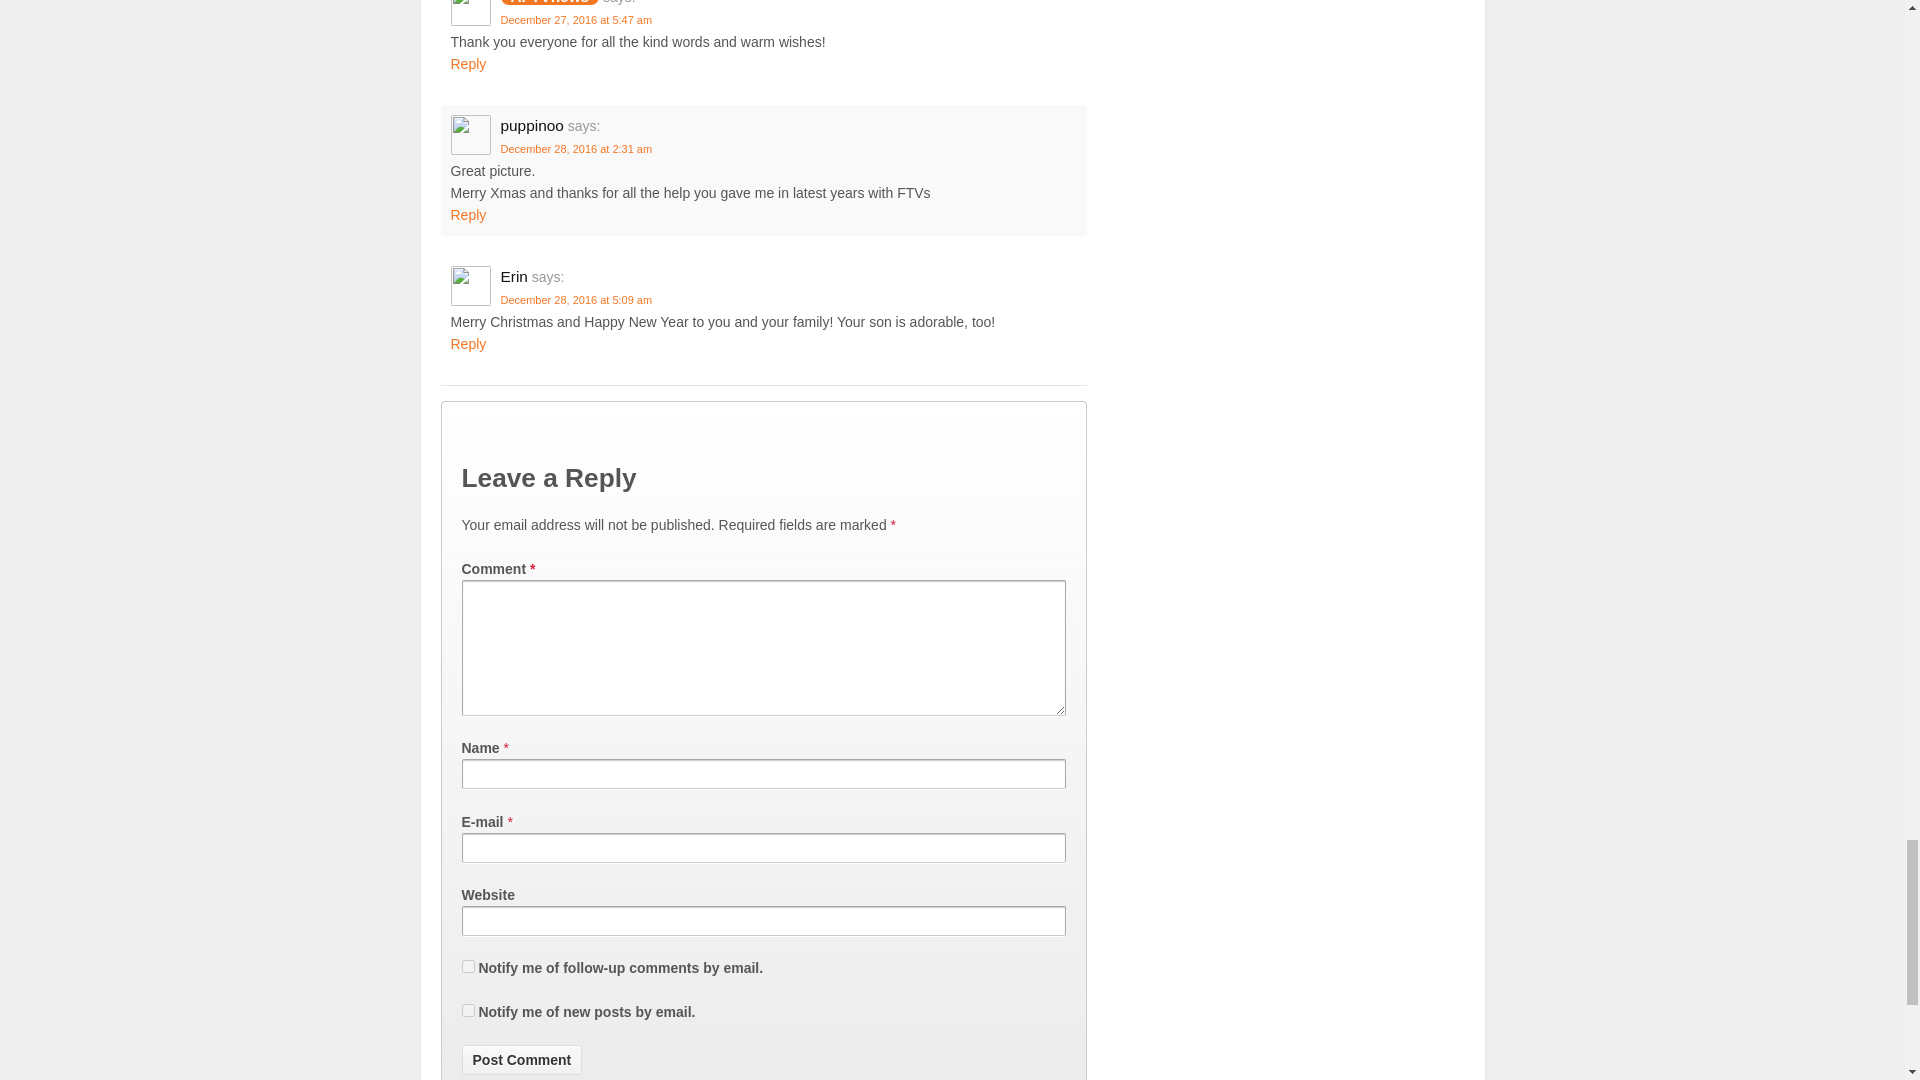  I want to click on Post Comment, so click(522, 1060).